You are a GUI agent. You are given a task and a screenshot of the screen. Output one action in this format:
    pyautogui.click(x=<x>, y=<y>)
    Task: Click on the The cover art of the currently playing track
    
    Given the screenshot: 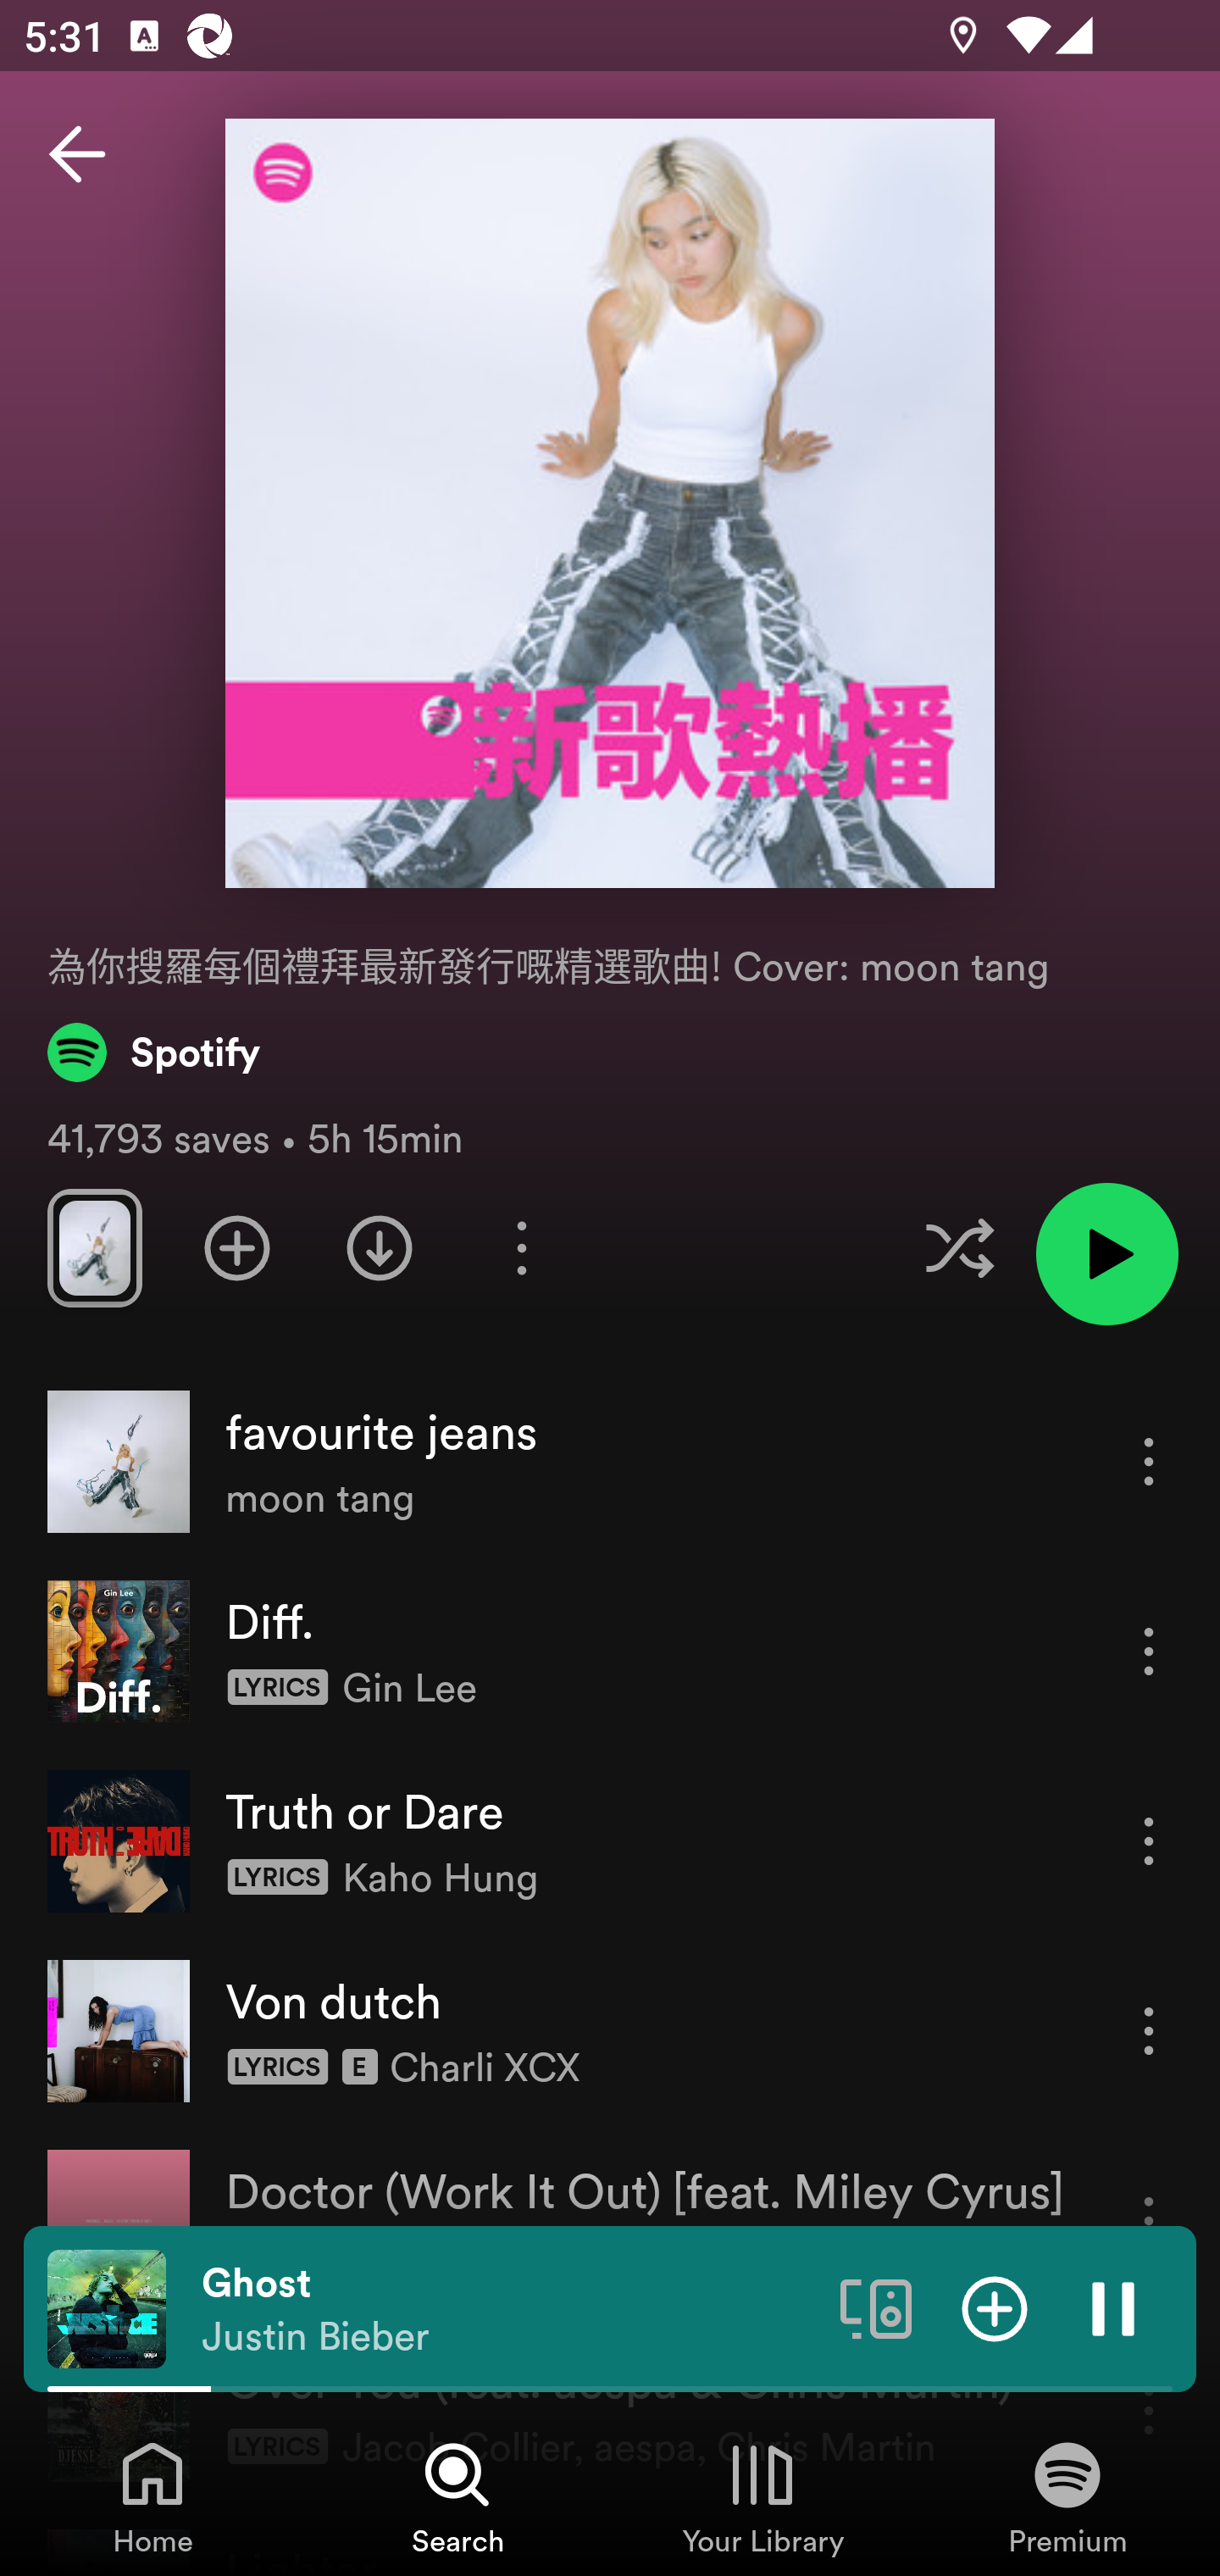 What is the action you would take?
    pyautogui.click(x=107, y=2307)
    